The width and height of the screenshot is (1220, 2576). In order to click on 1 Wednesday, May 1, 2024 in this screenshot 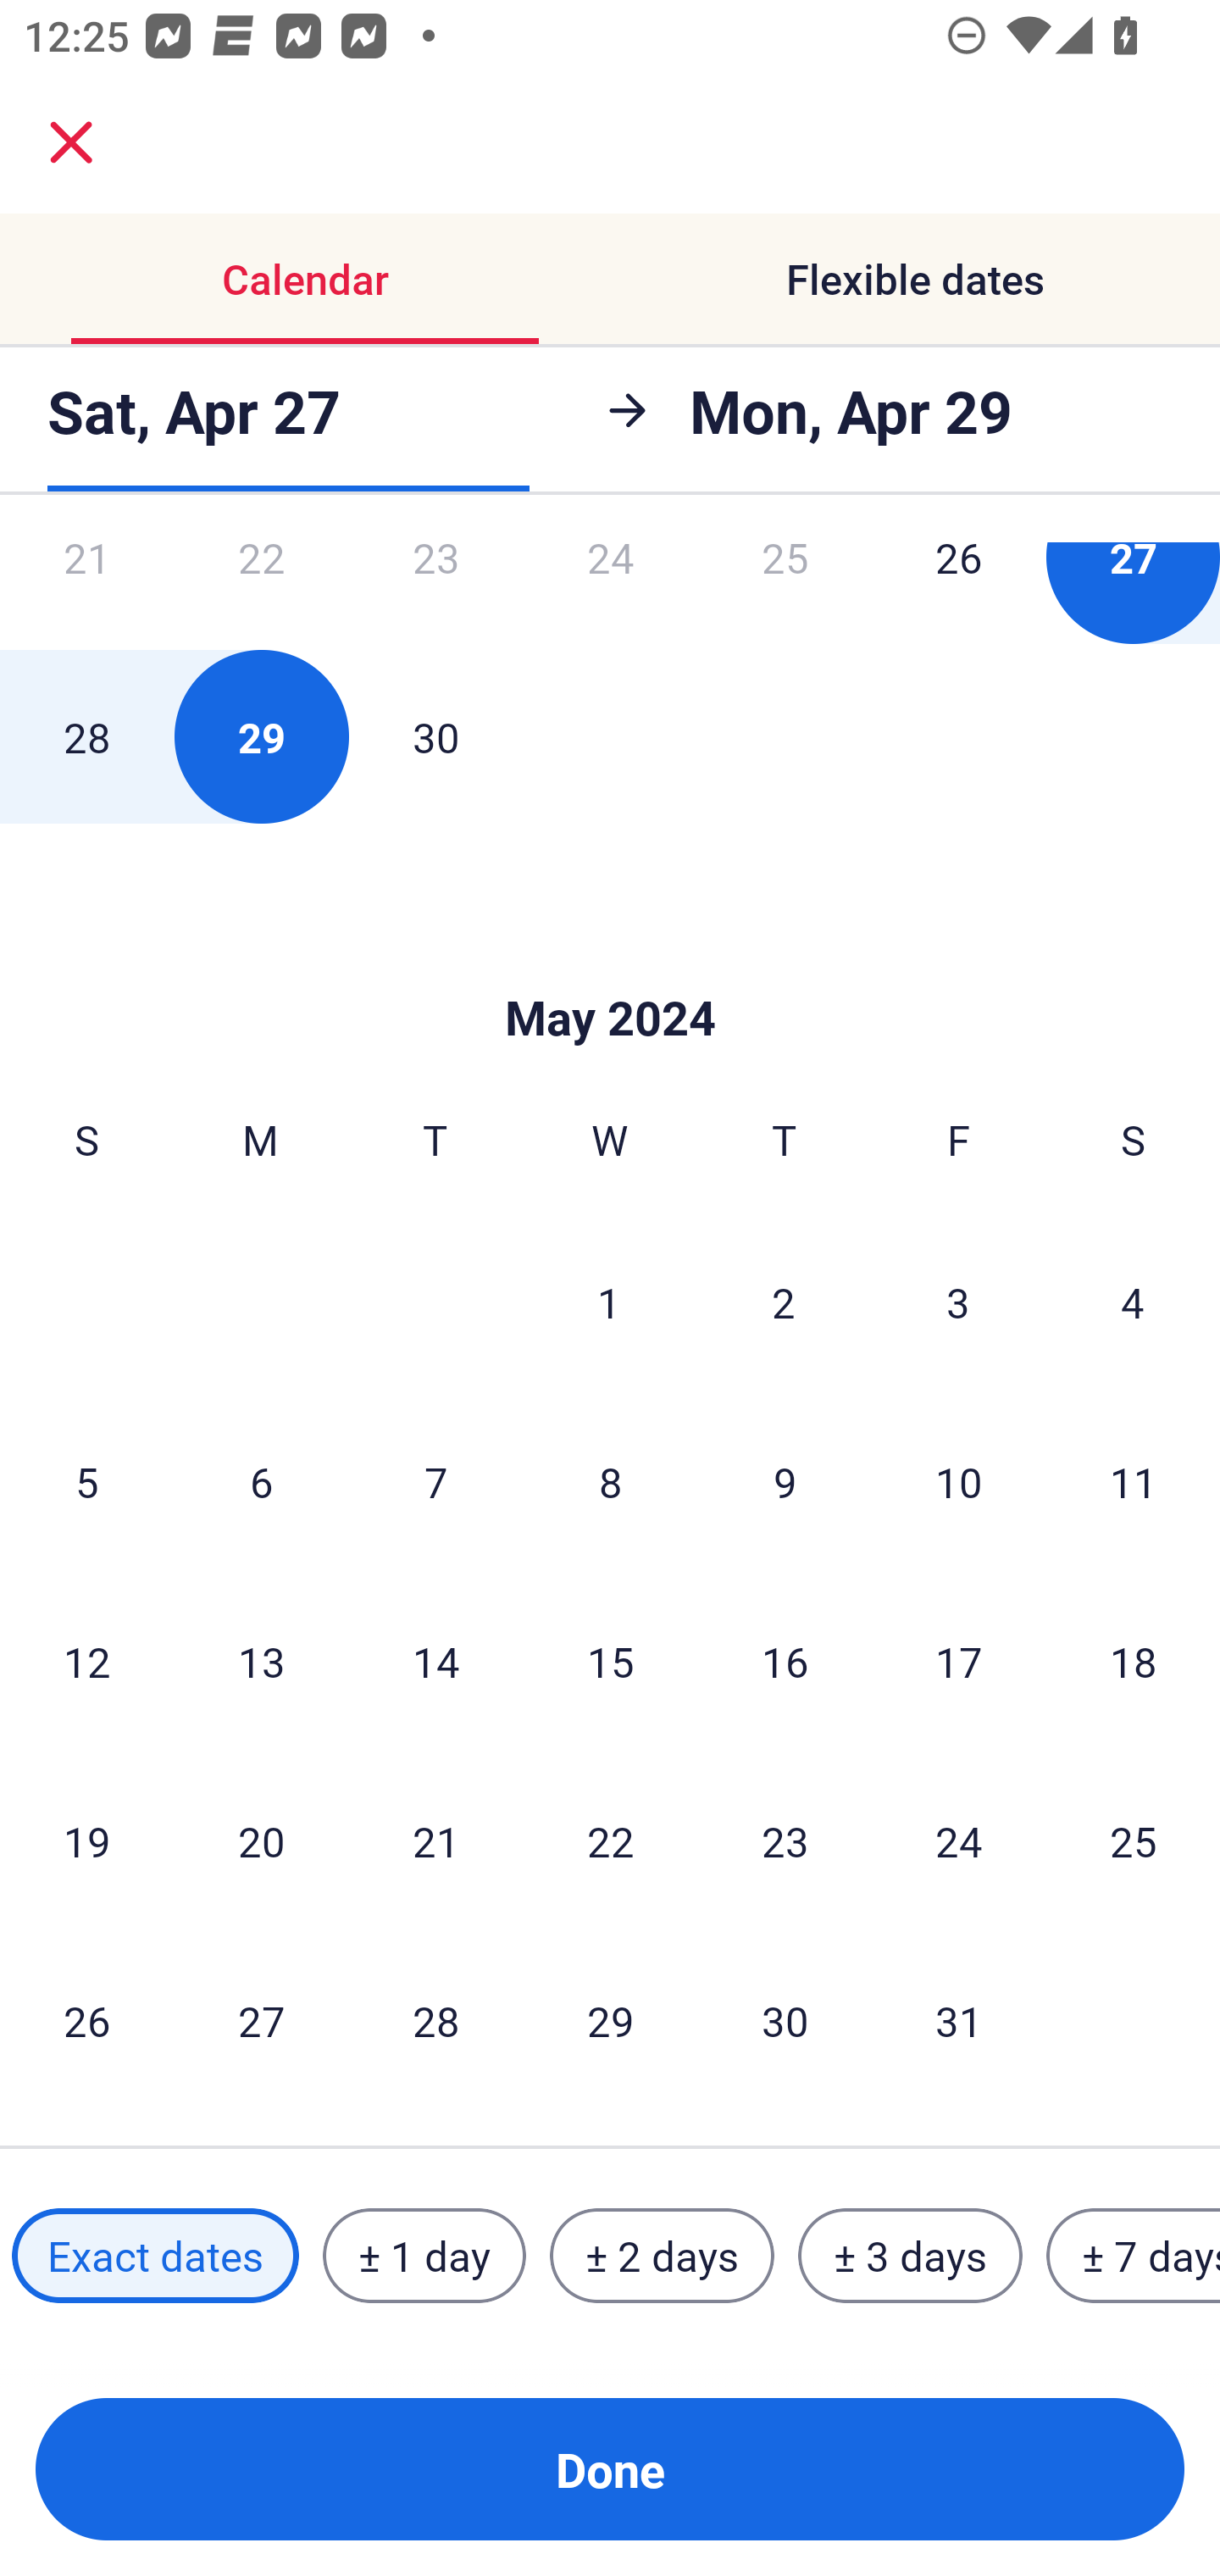, I will do `click(609, 1302)`.